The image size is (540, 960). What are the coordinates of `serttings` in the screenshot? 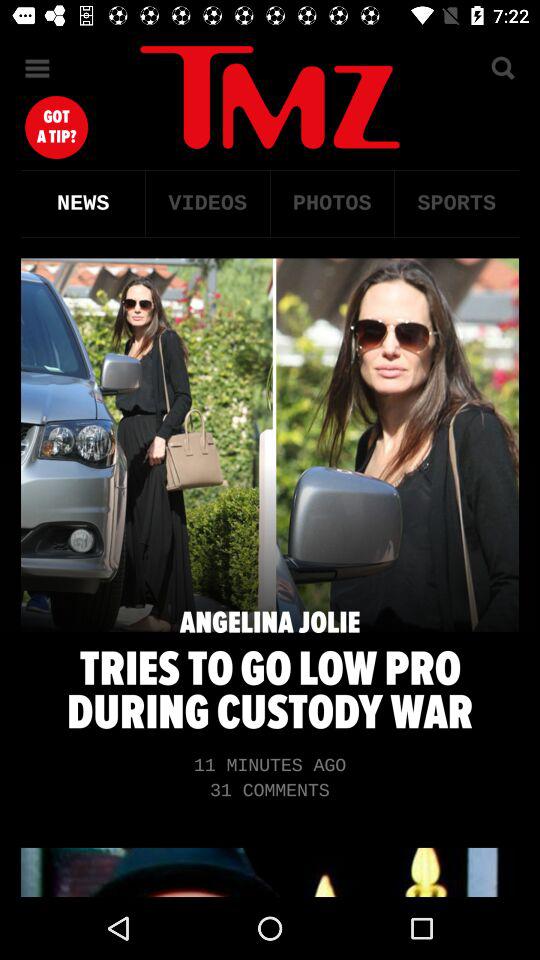 It's located at (38, 68).